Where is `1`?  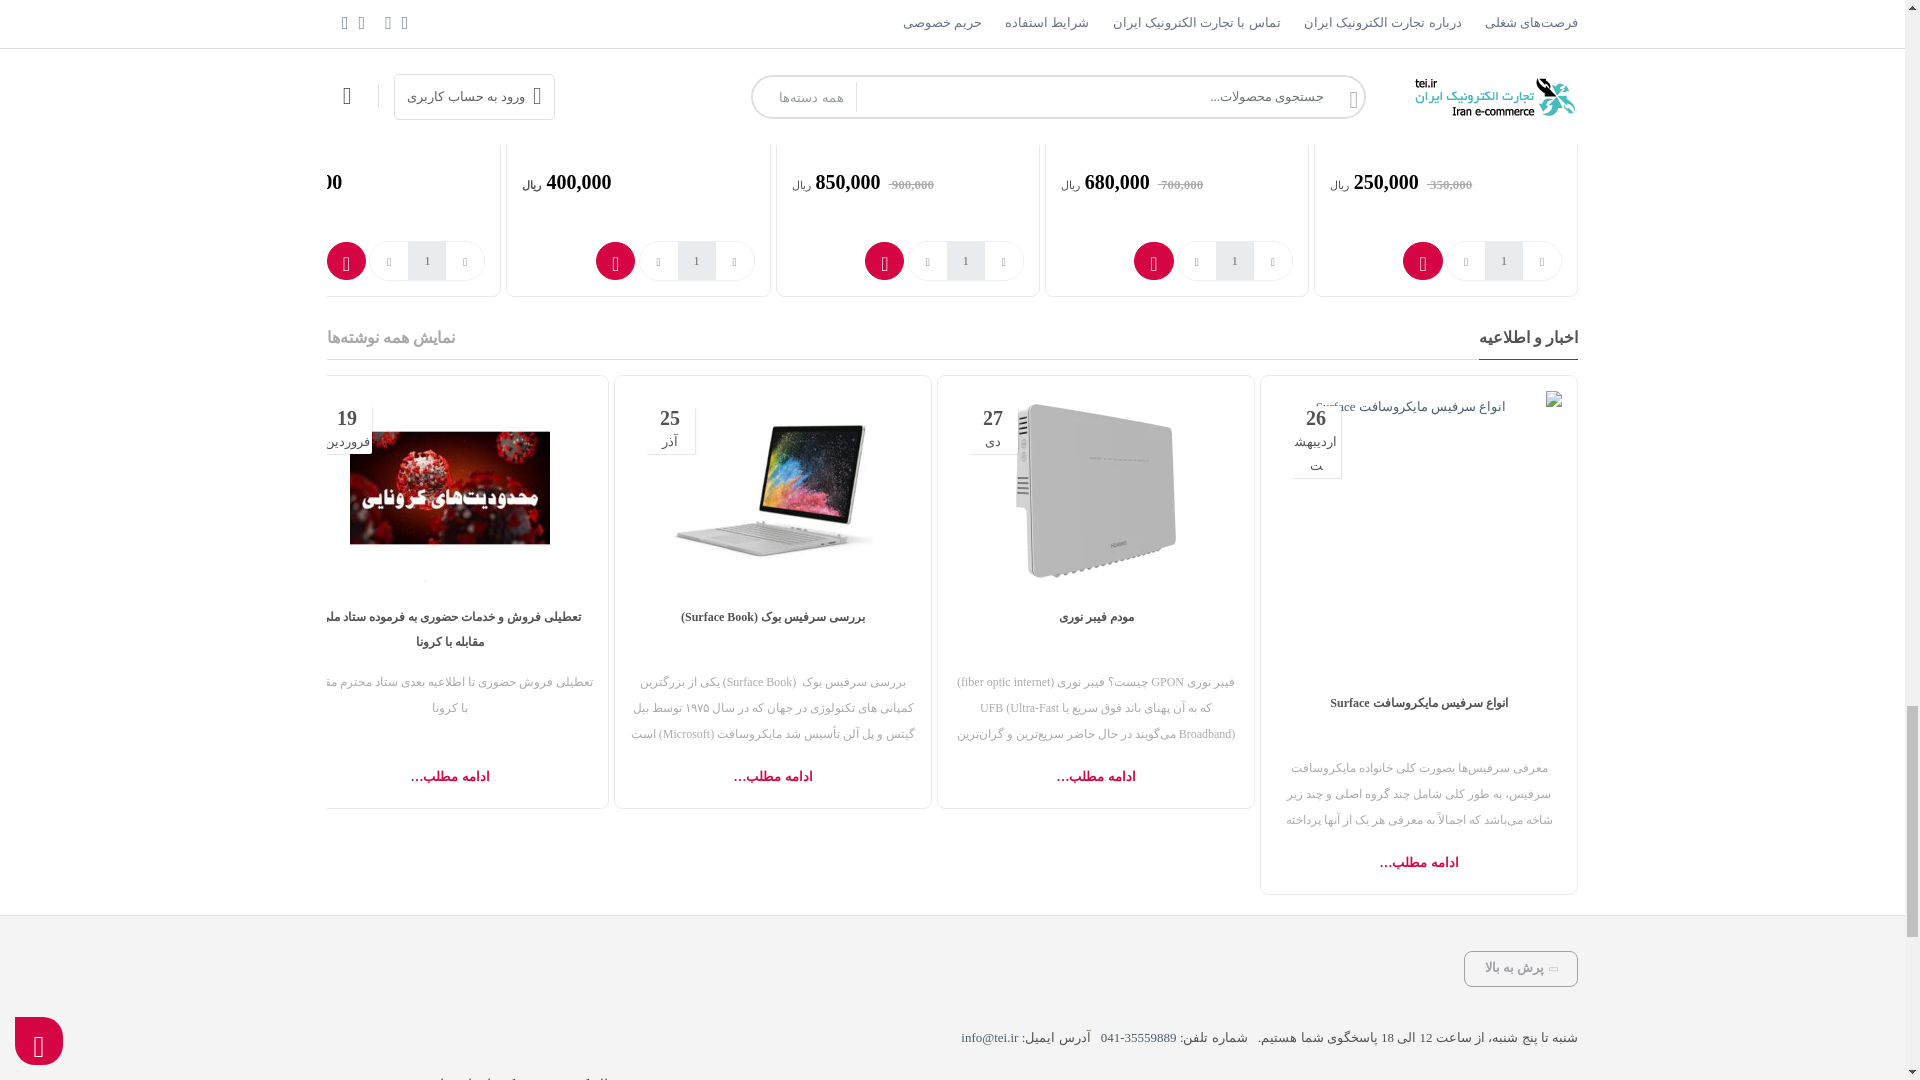
1 is located at coordinates (426, 260).